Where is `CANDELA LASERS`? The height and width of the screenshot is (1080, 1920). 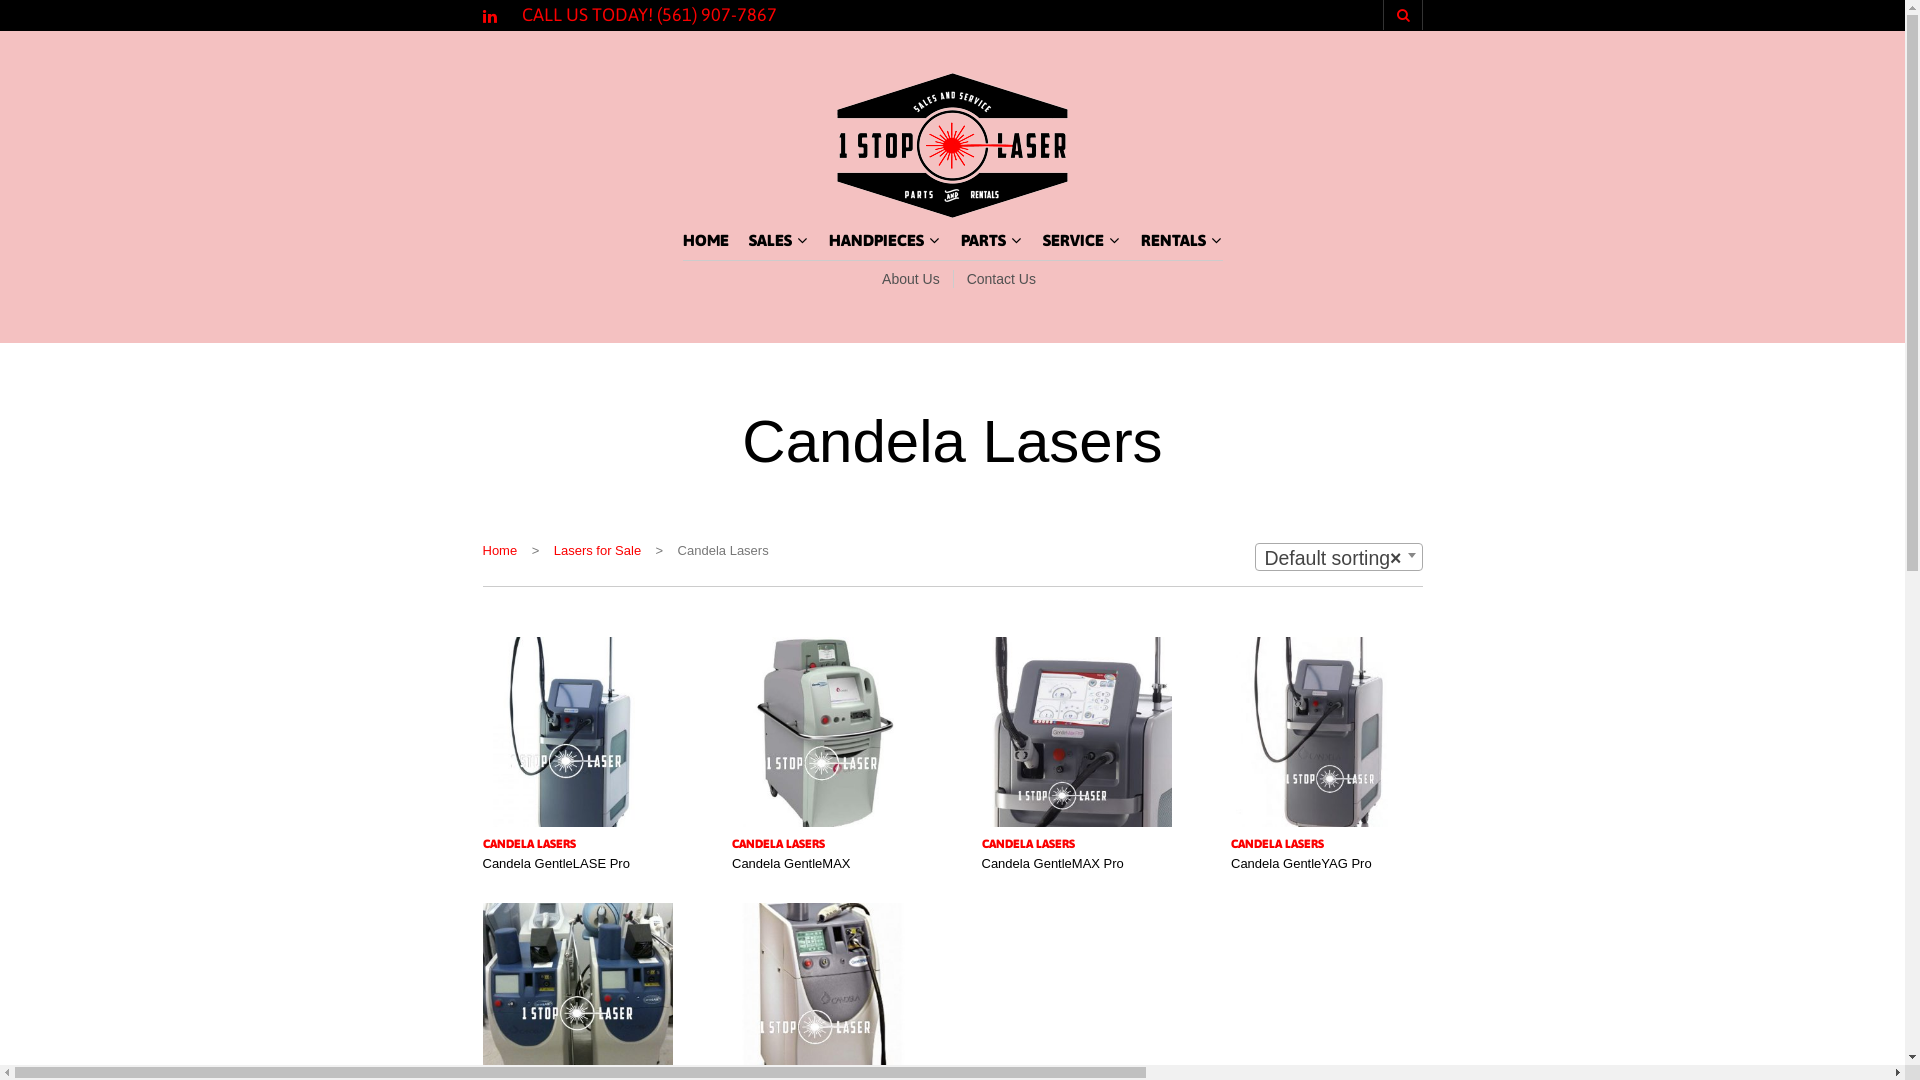
CANDELA LASERS is located at coordinates (578, 844).